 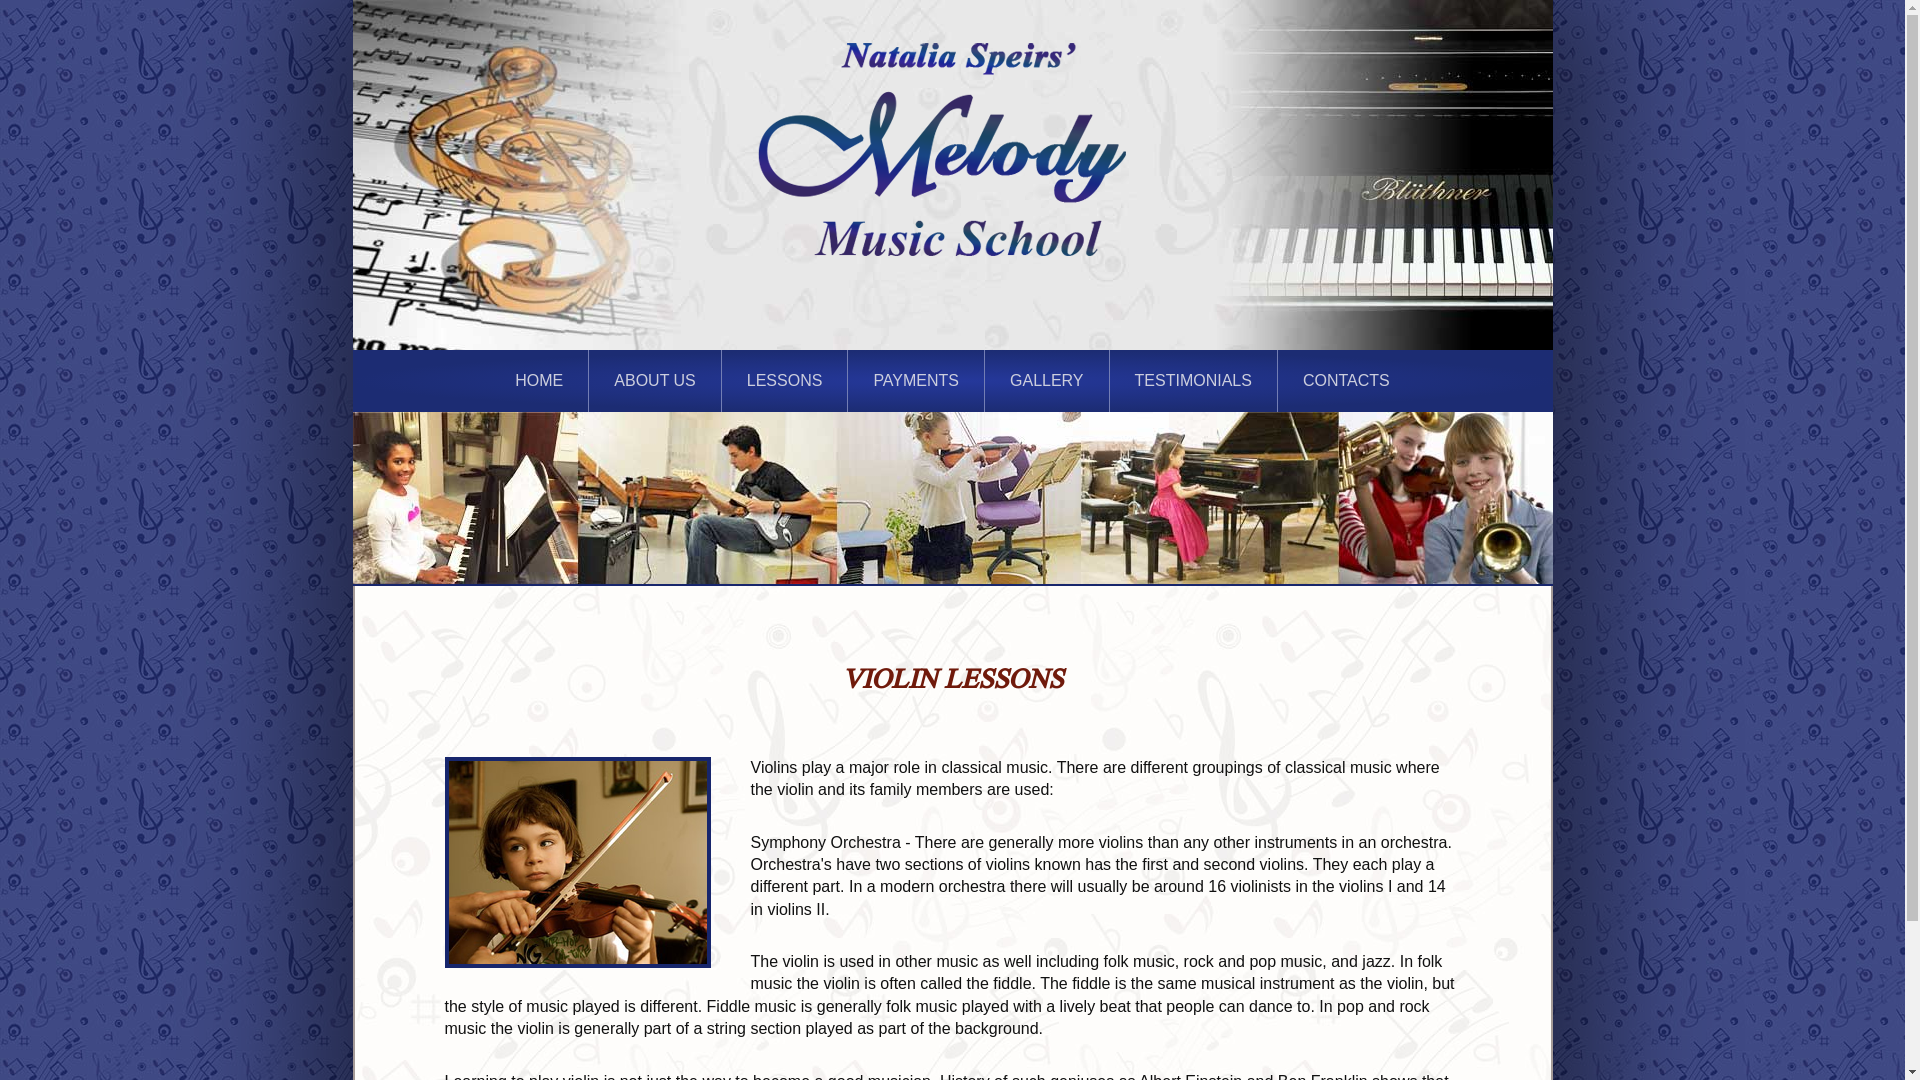 I want to click on GALLERY, so click(x=1046, y=380).